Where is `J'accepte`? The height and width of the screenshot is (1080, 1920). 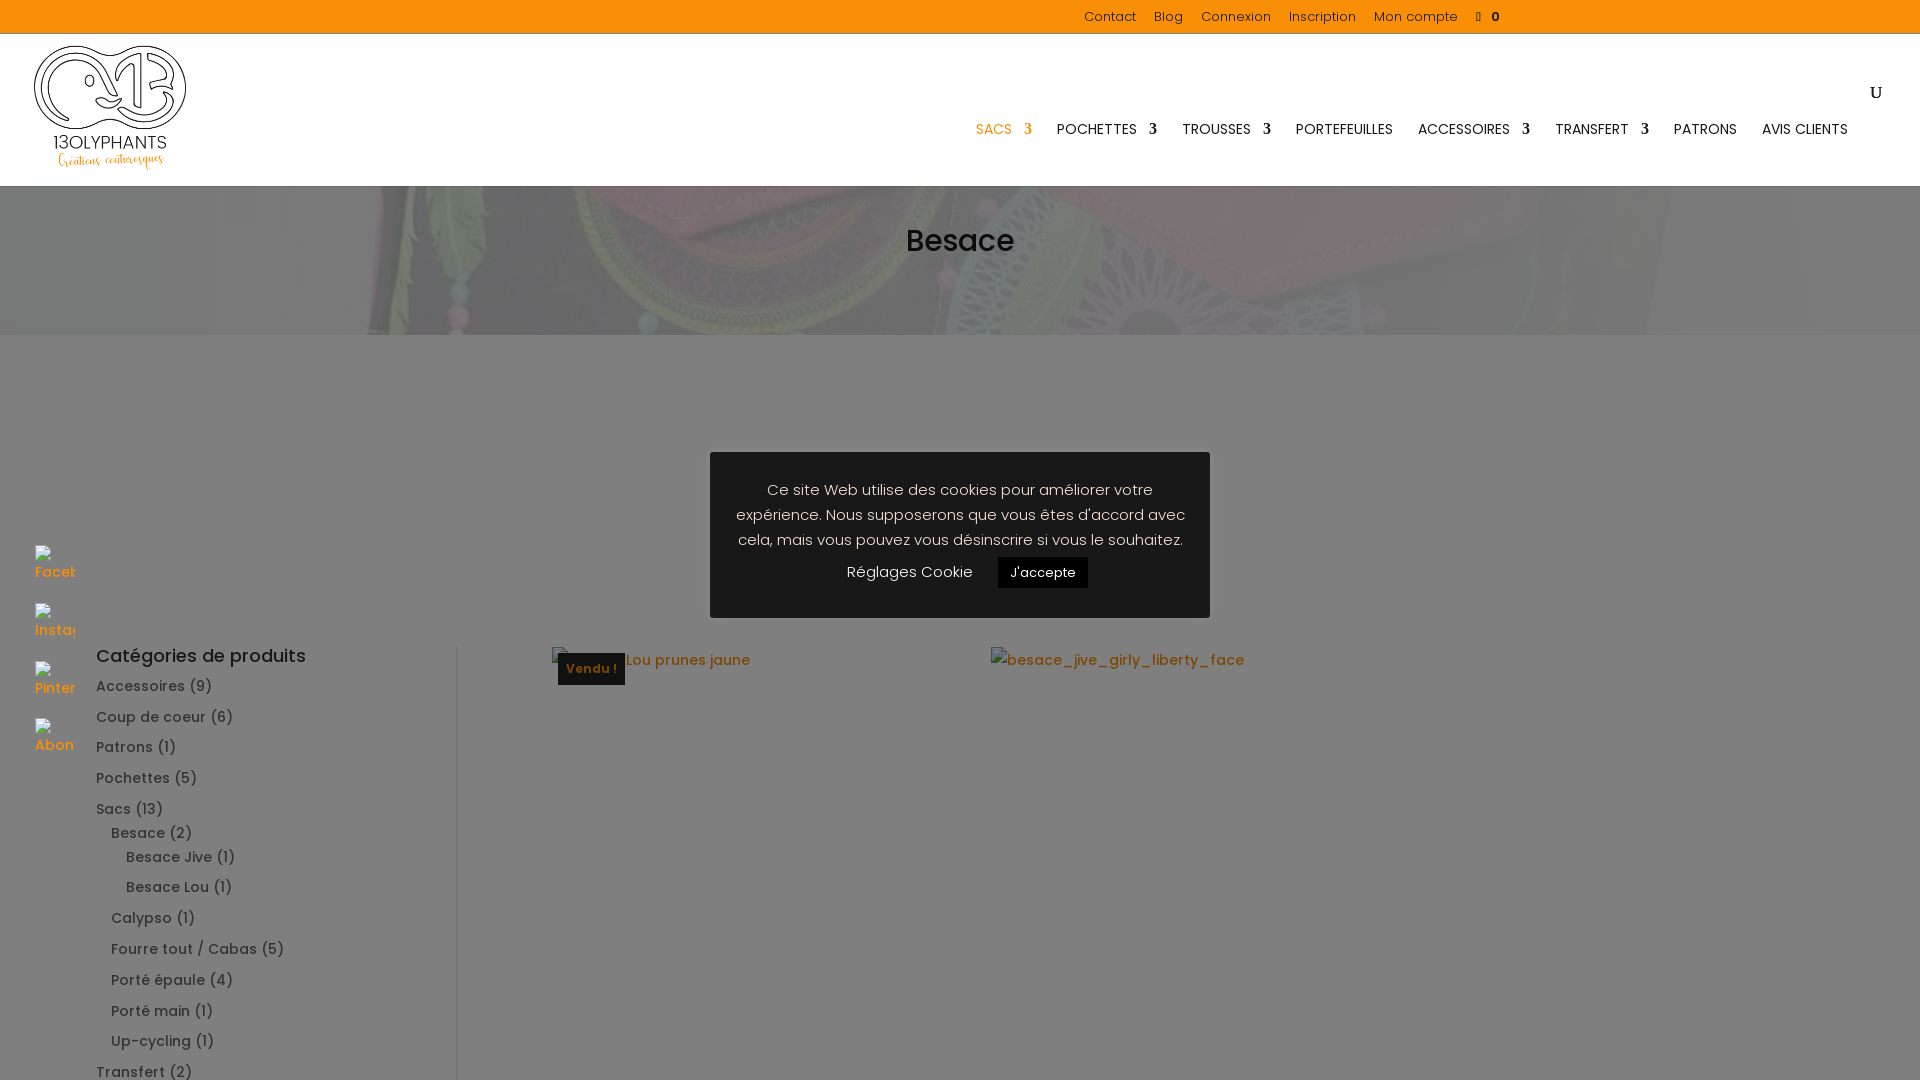 J'accepte is located at coordinates (1043, 572).